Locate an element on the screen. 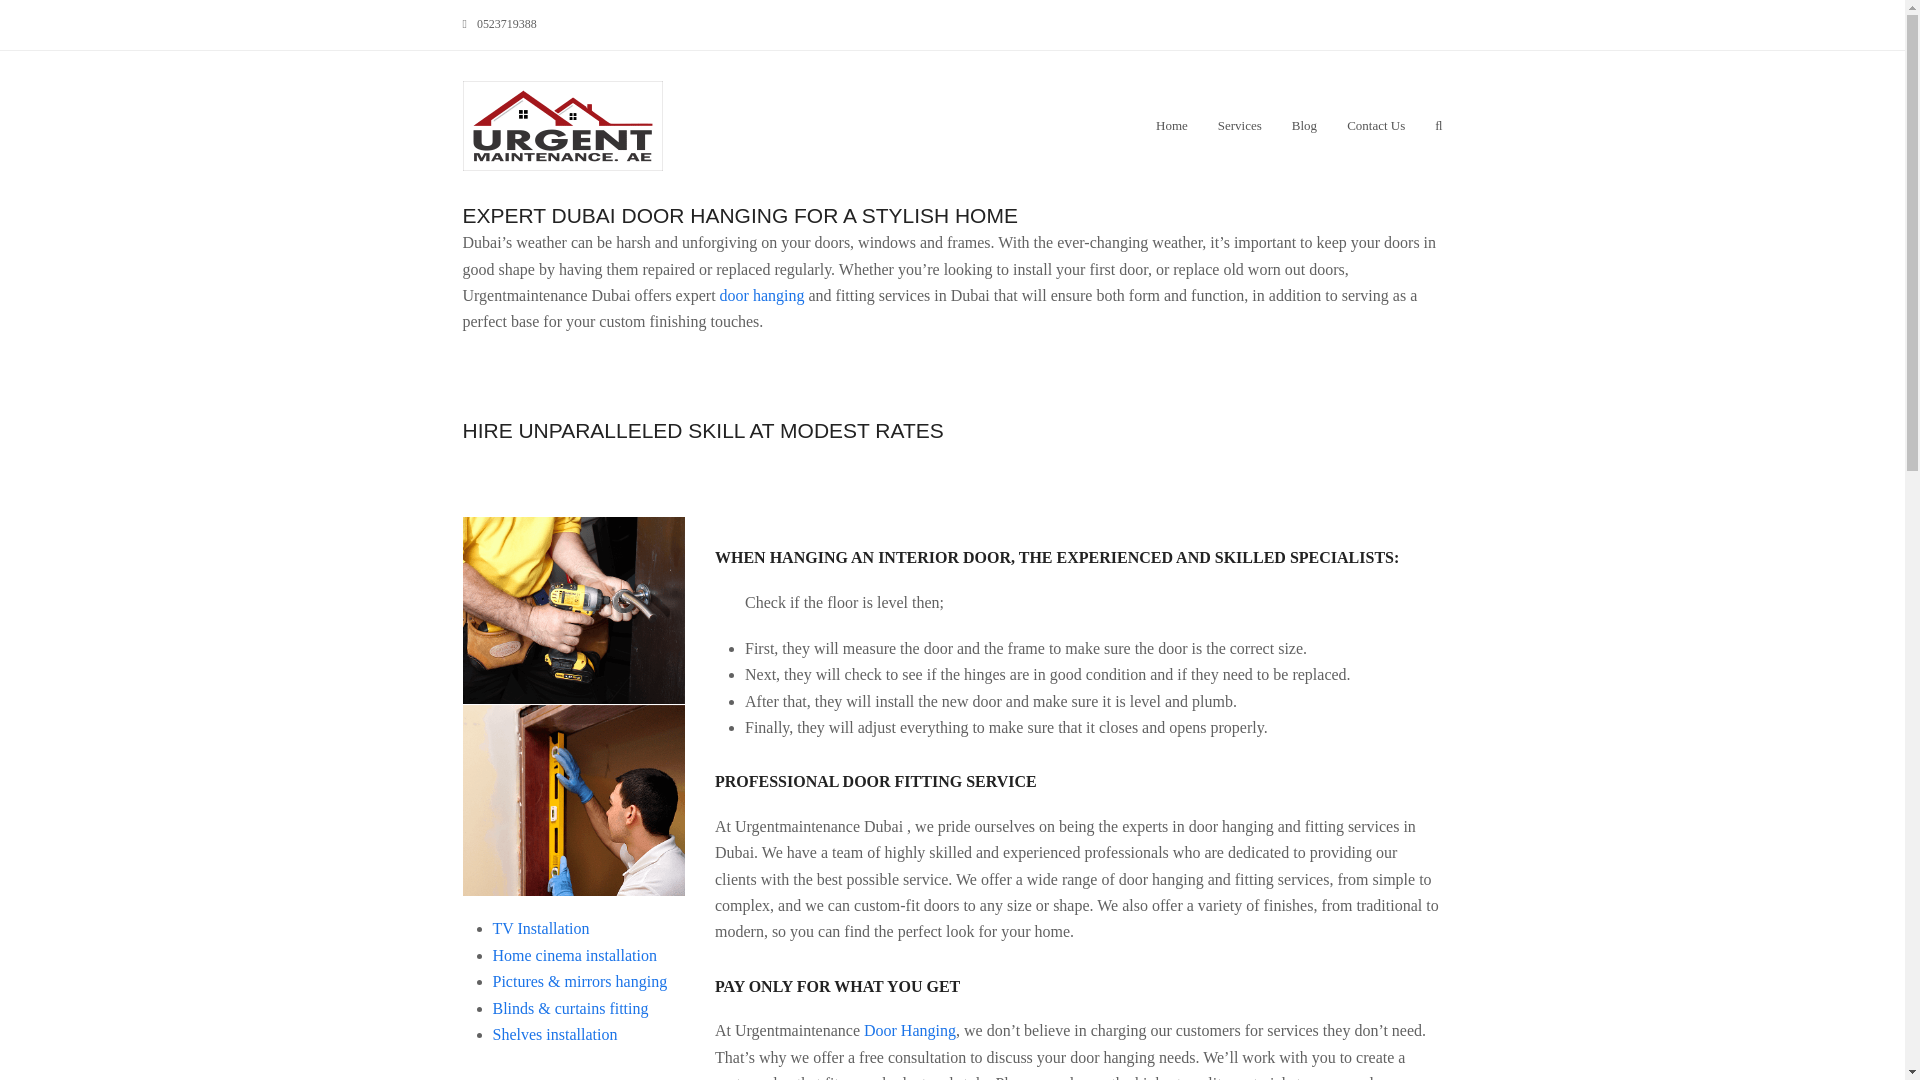  Contact Us is located at coordinates (1376, 126).